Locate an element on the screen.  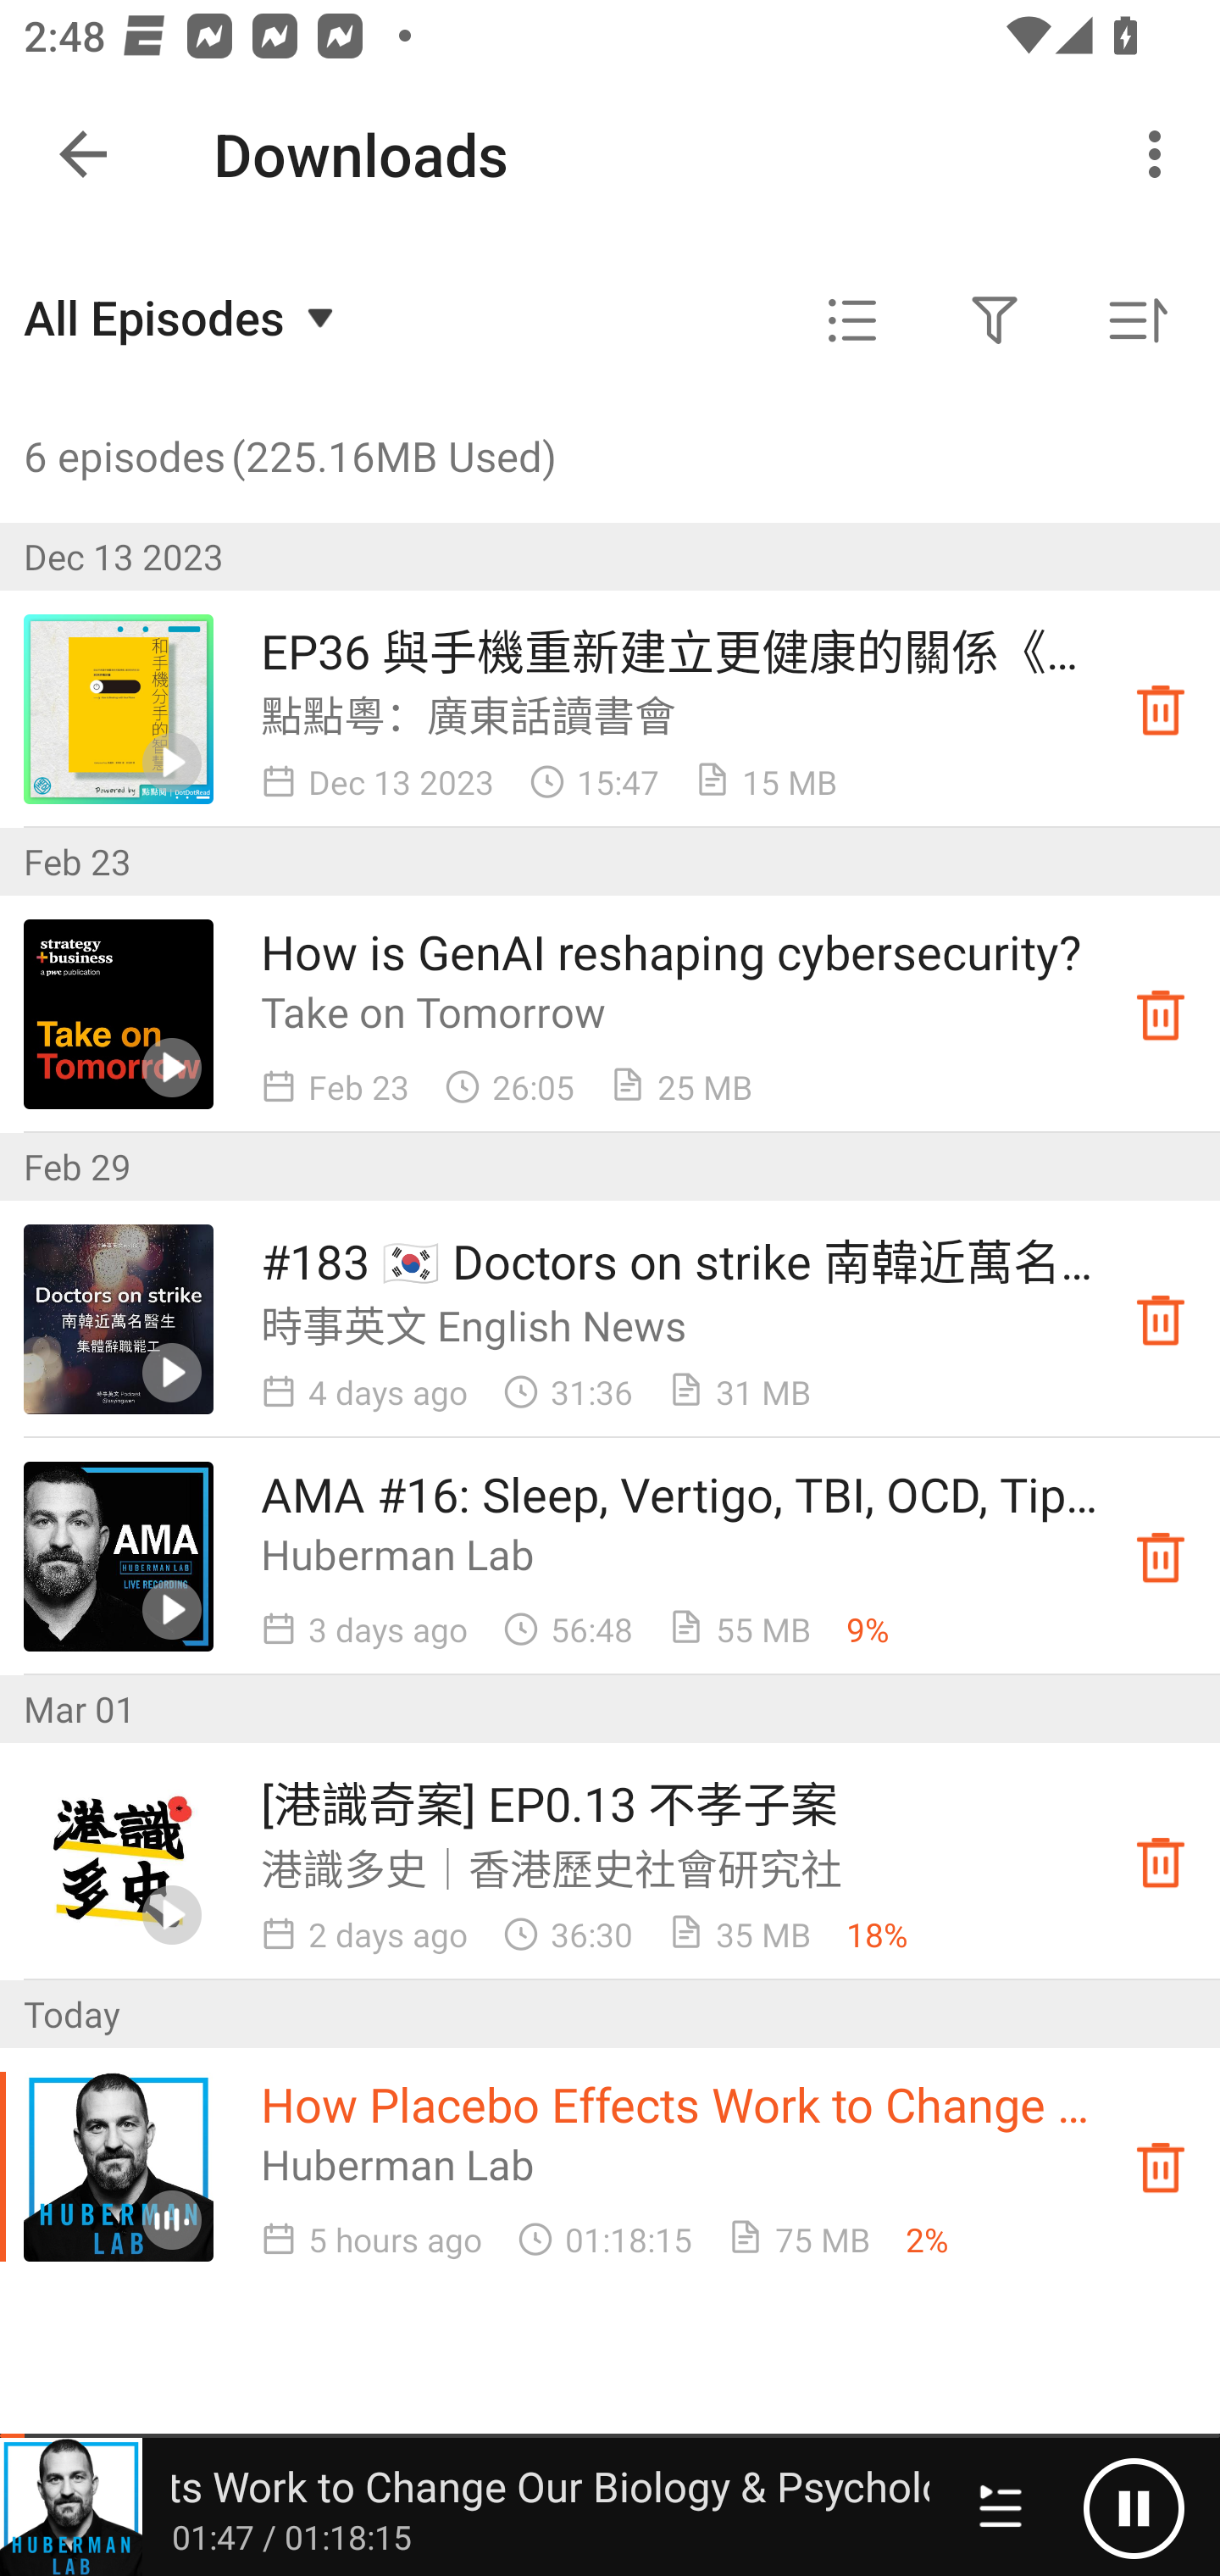
All Episodes is located at coordinates (183, 317).